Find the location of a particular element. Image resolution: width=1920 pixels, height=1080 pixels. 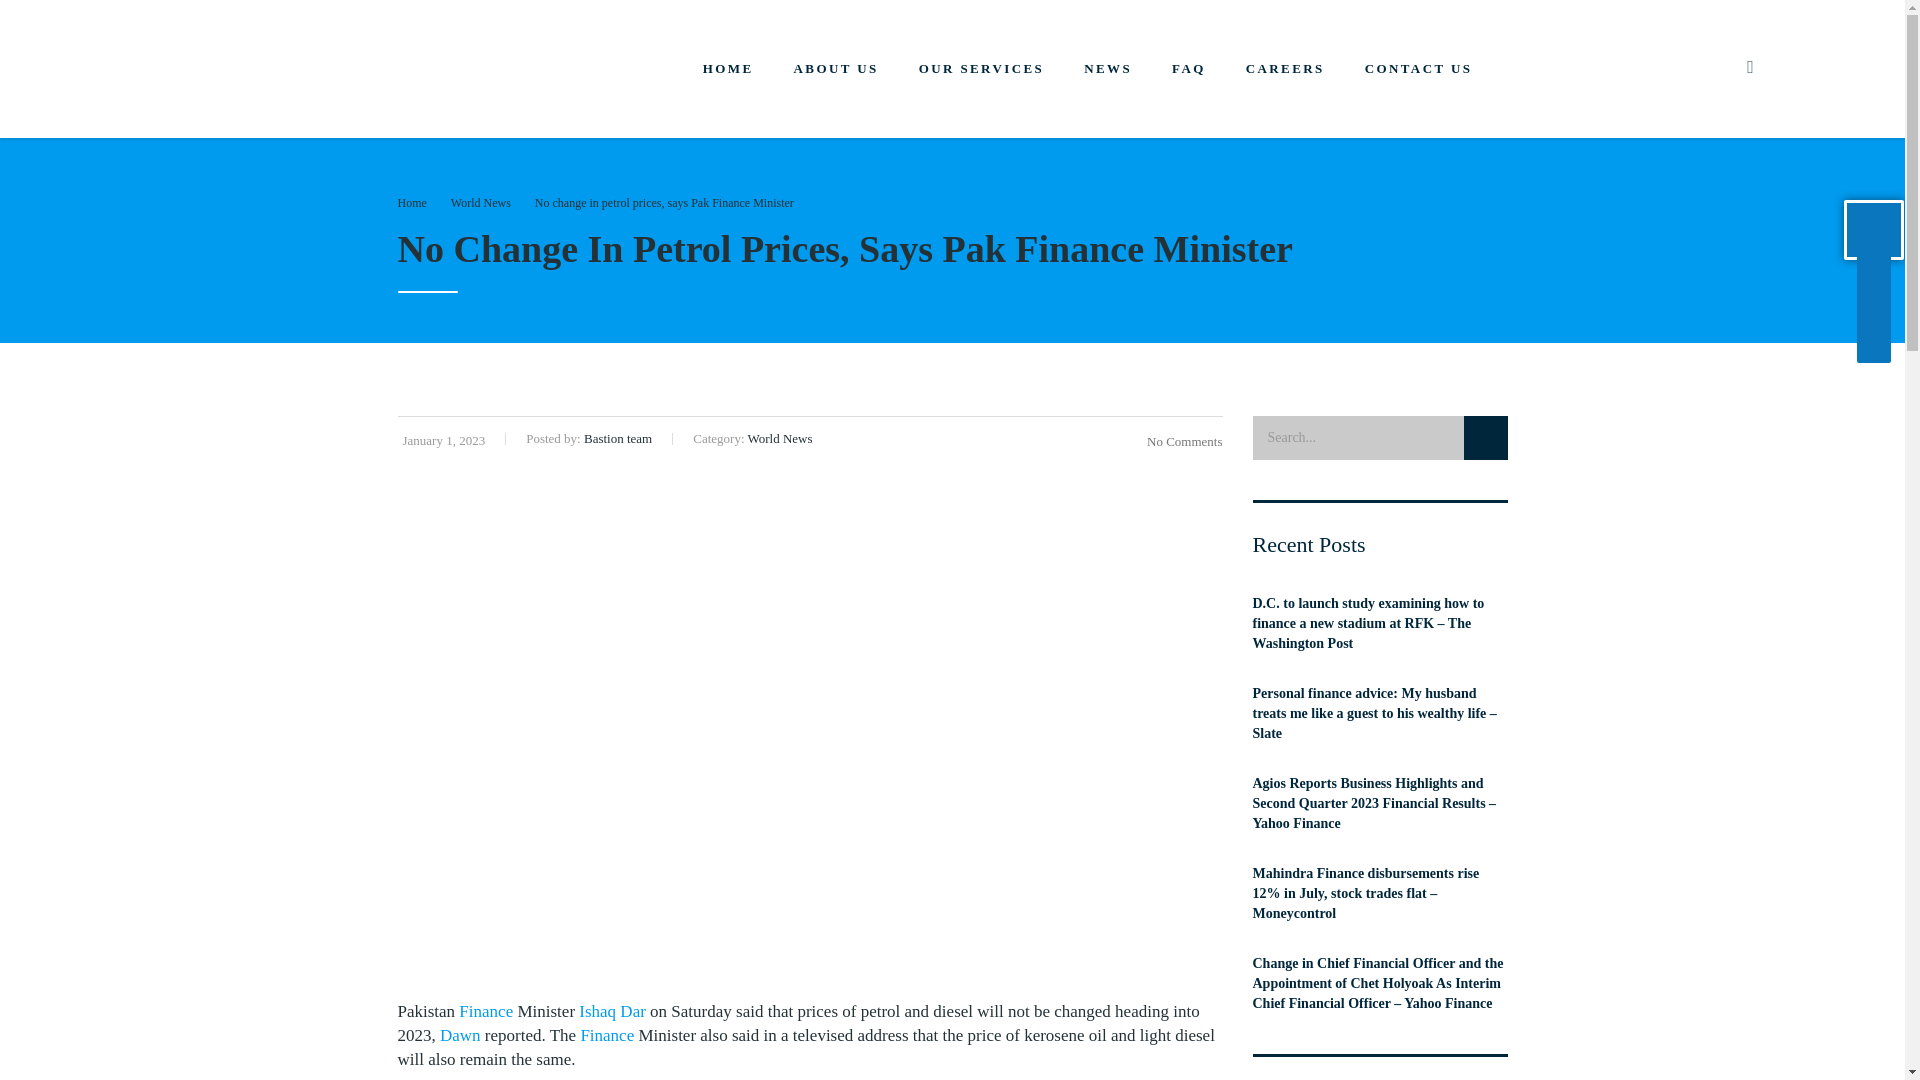

CONTACT US is located at coordinates (1419, 68).